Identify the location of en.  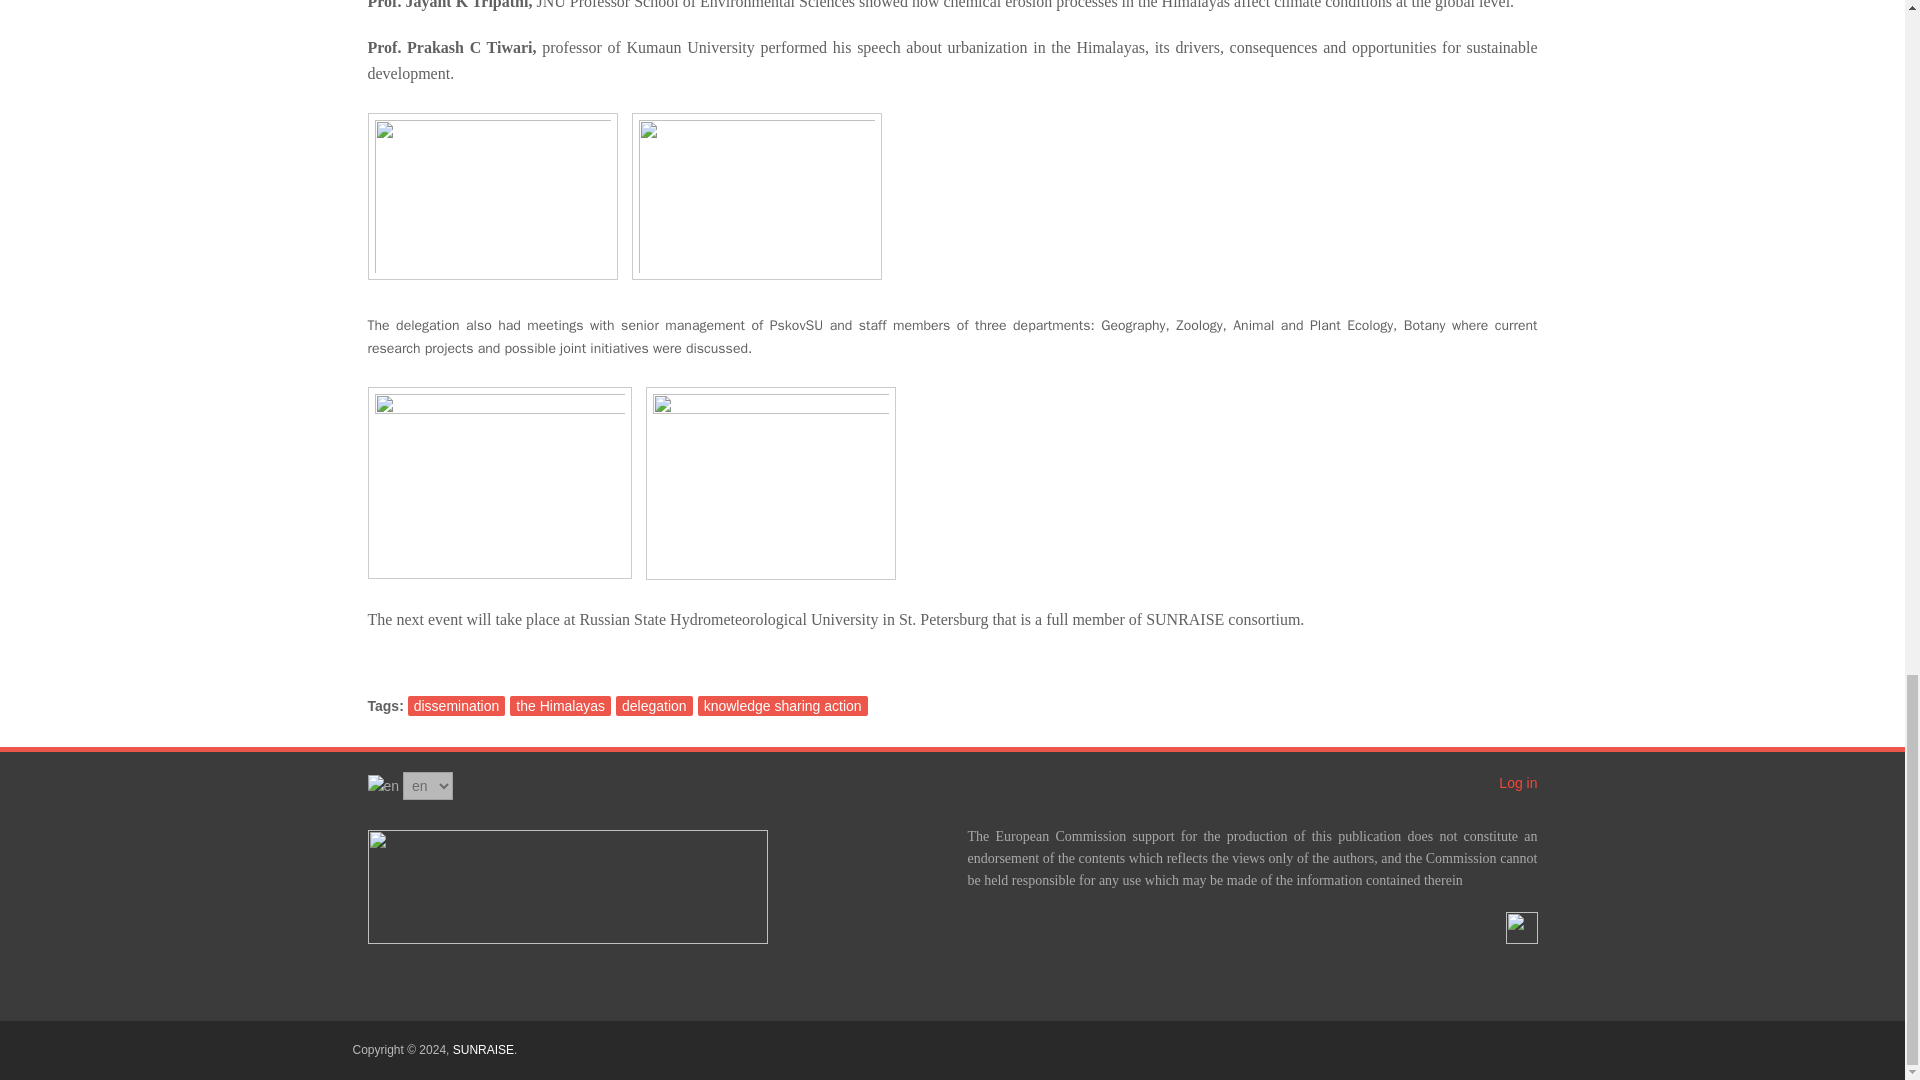
(384, 786).